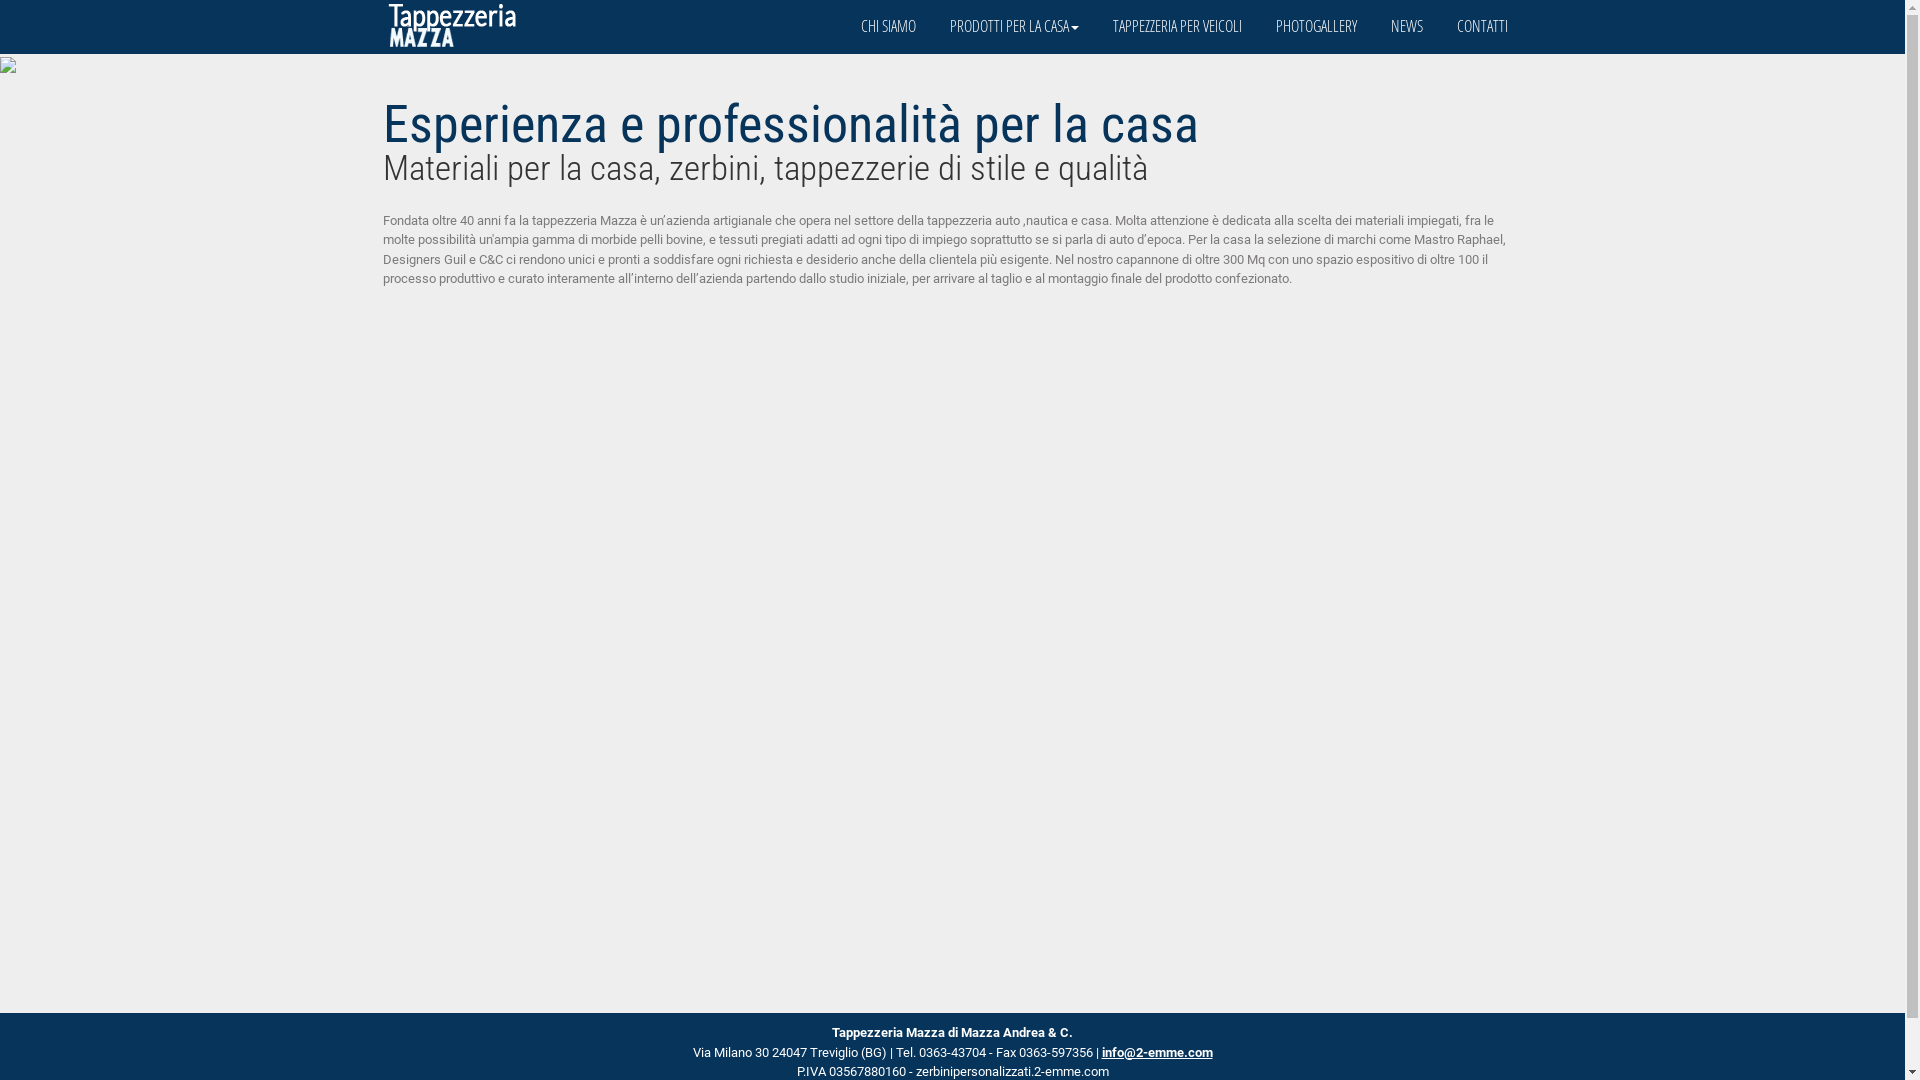 The width and height of the screenshot is (1920, 1080). I want to click on PRODOTTI PER LA CASA, so click(1014, 26).